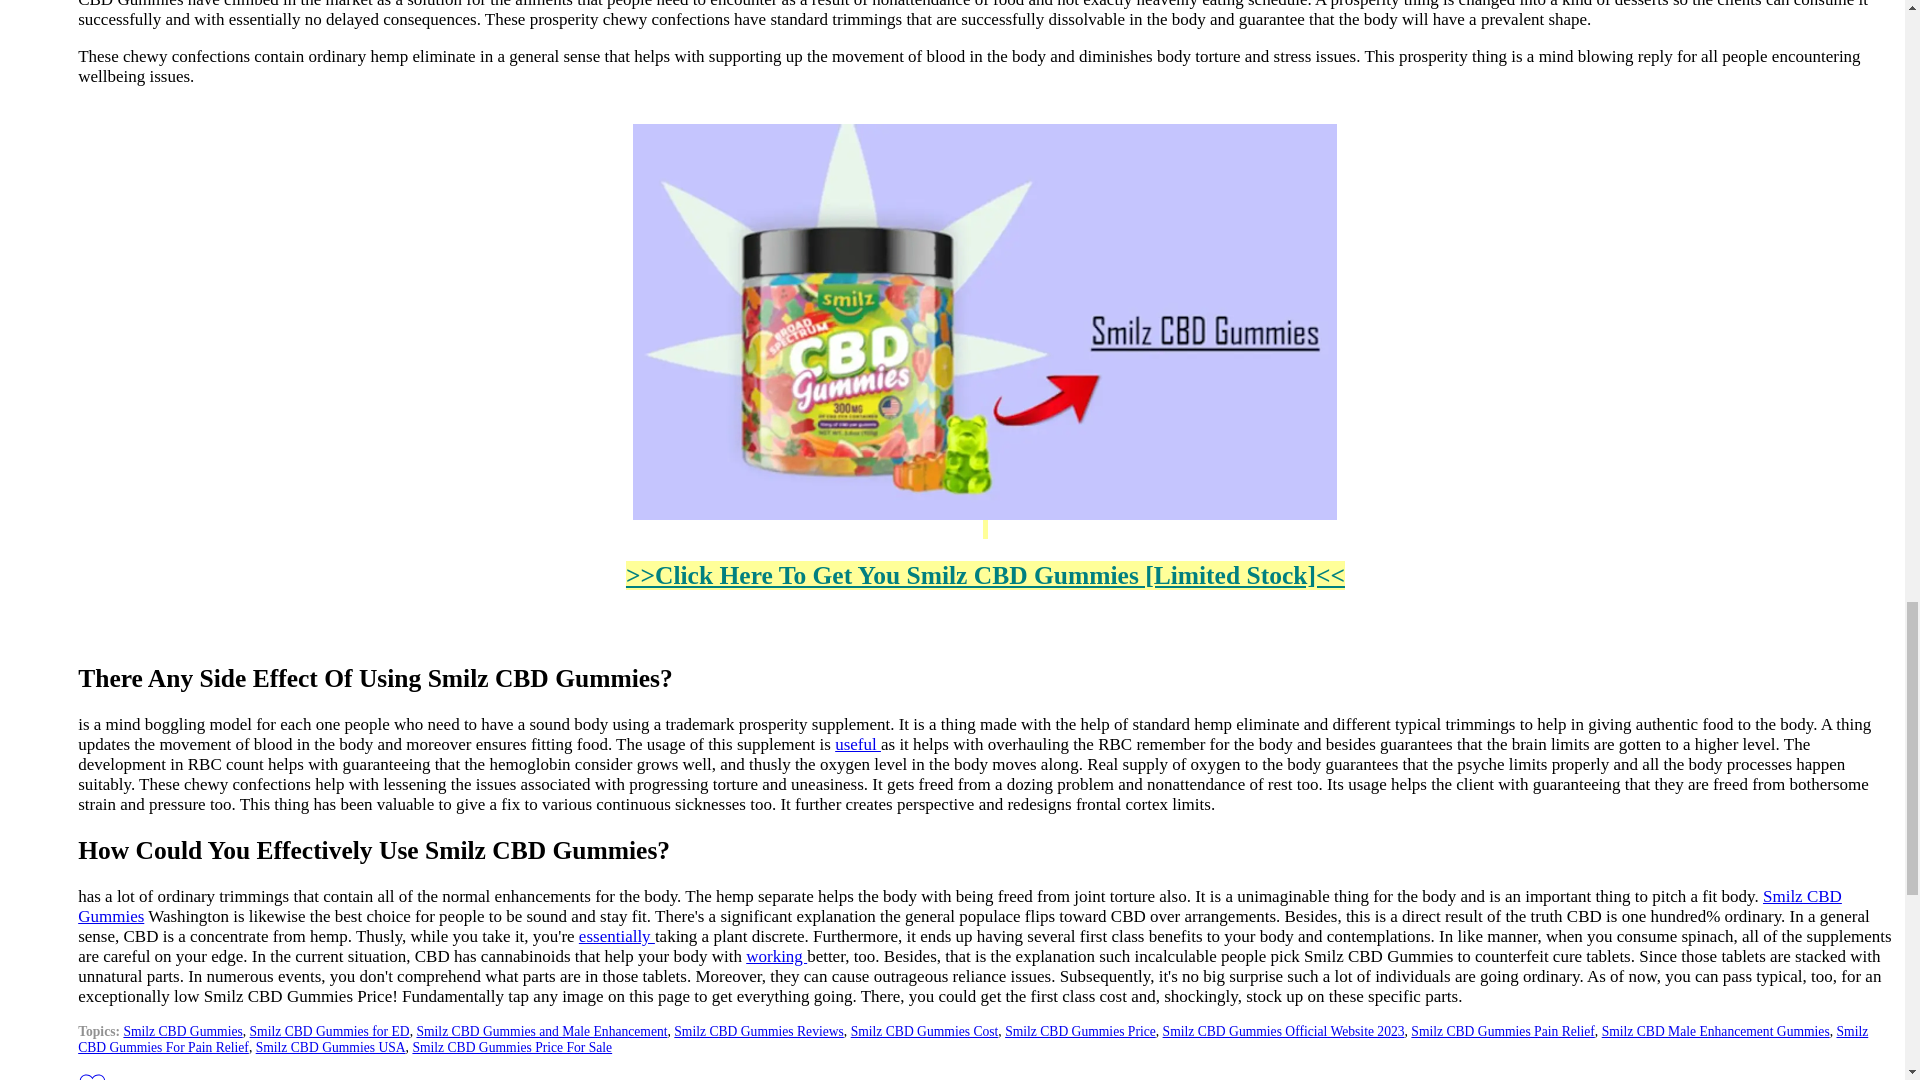 This screenshot has width=1920, height=1080. What do you see at coordinates (512, 1048) in the screenshot?
I see `Smilz CBD Gummies Price For Sale` at bounding box center [512, 1048].